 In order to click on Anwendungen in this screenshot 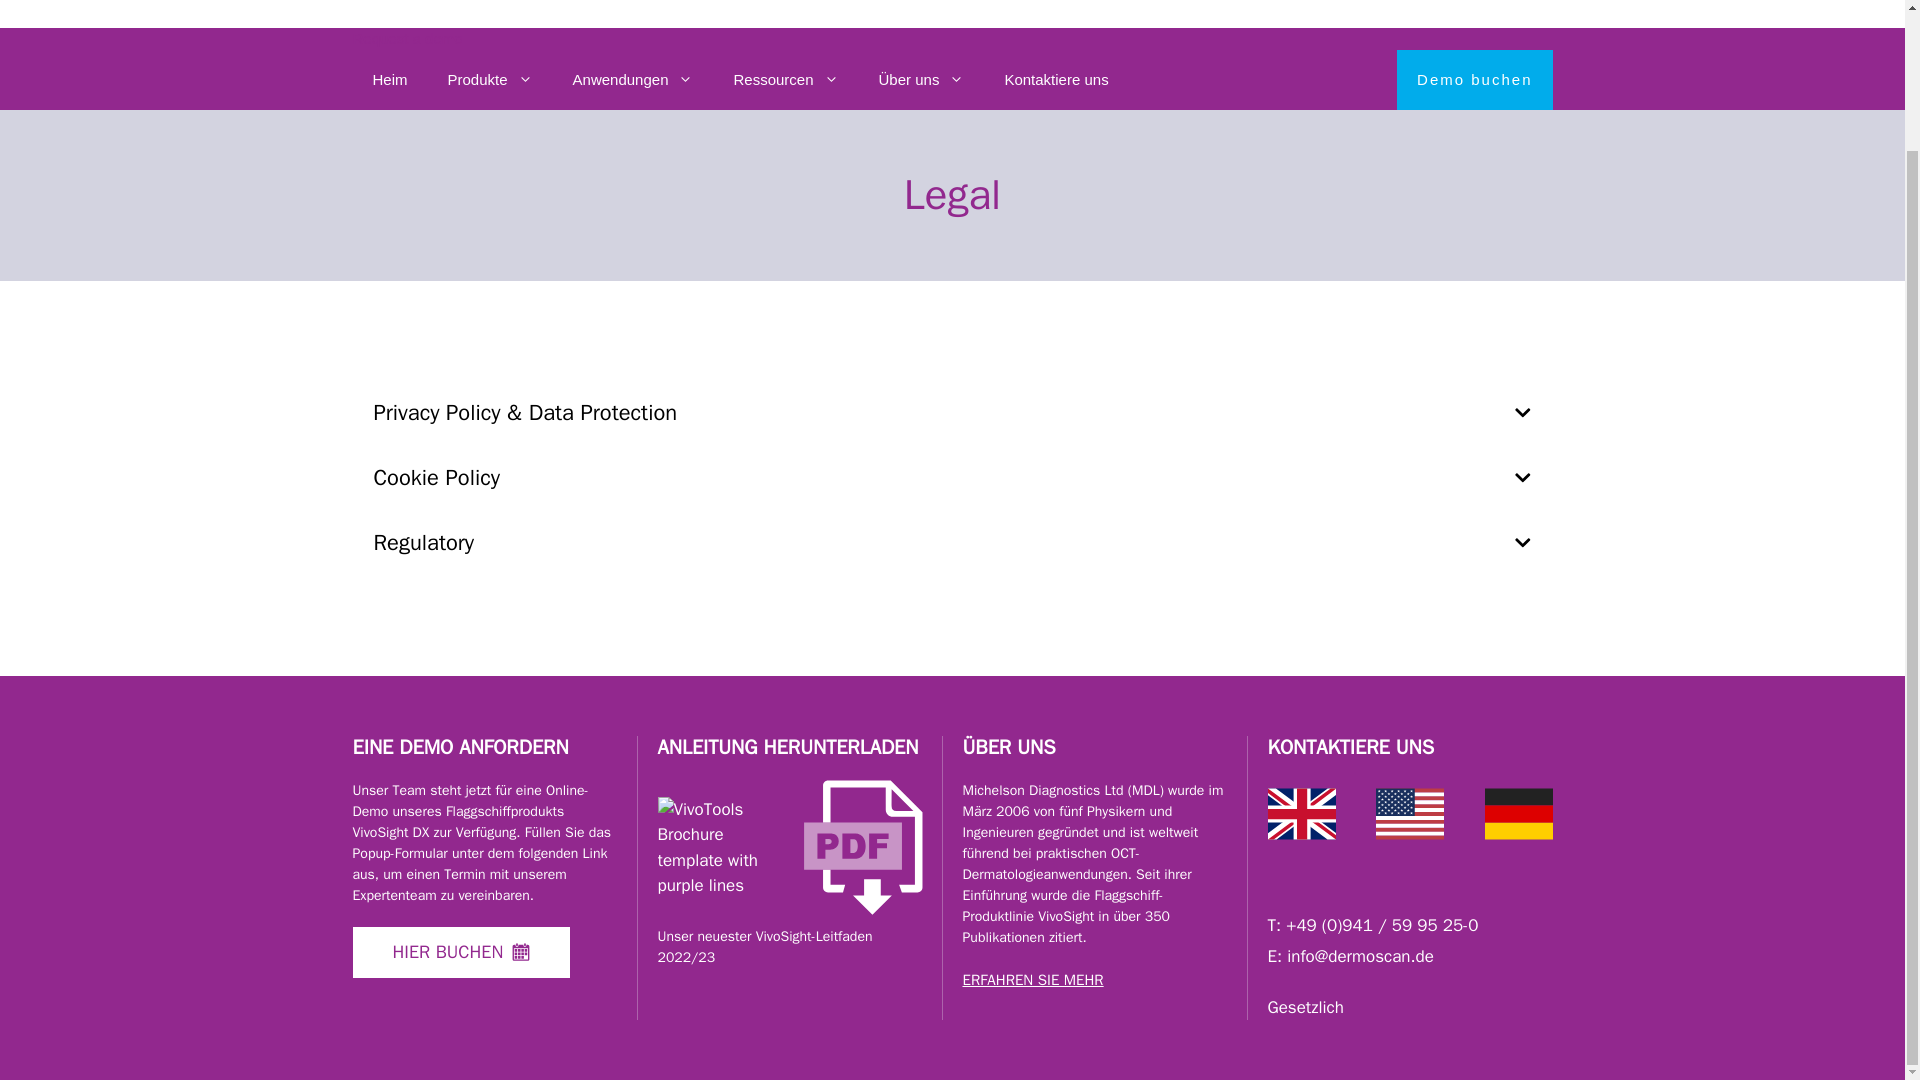, I will do `click(633, 80)`.